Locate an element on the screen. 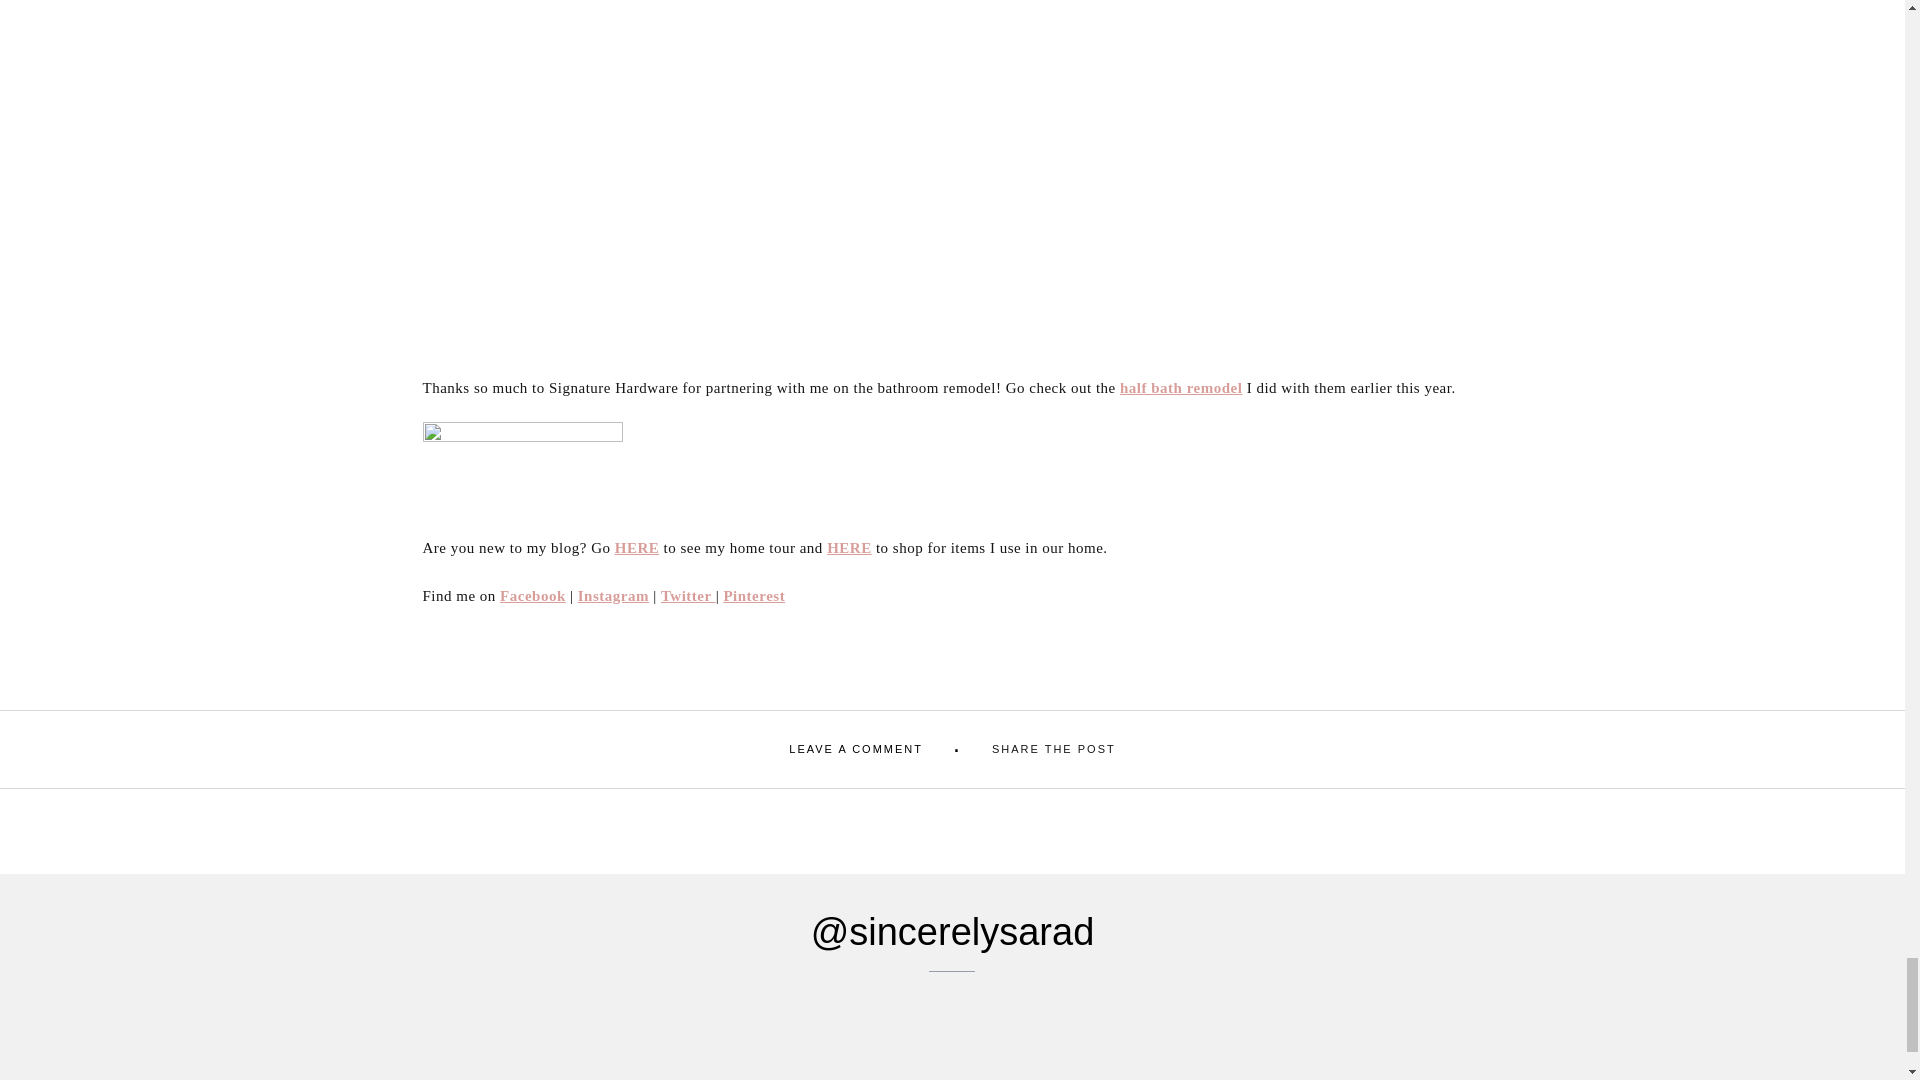  Pinterest is located at coordinates (754, 595).